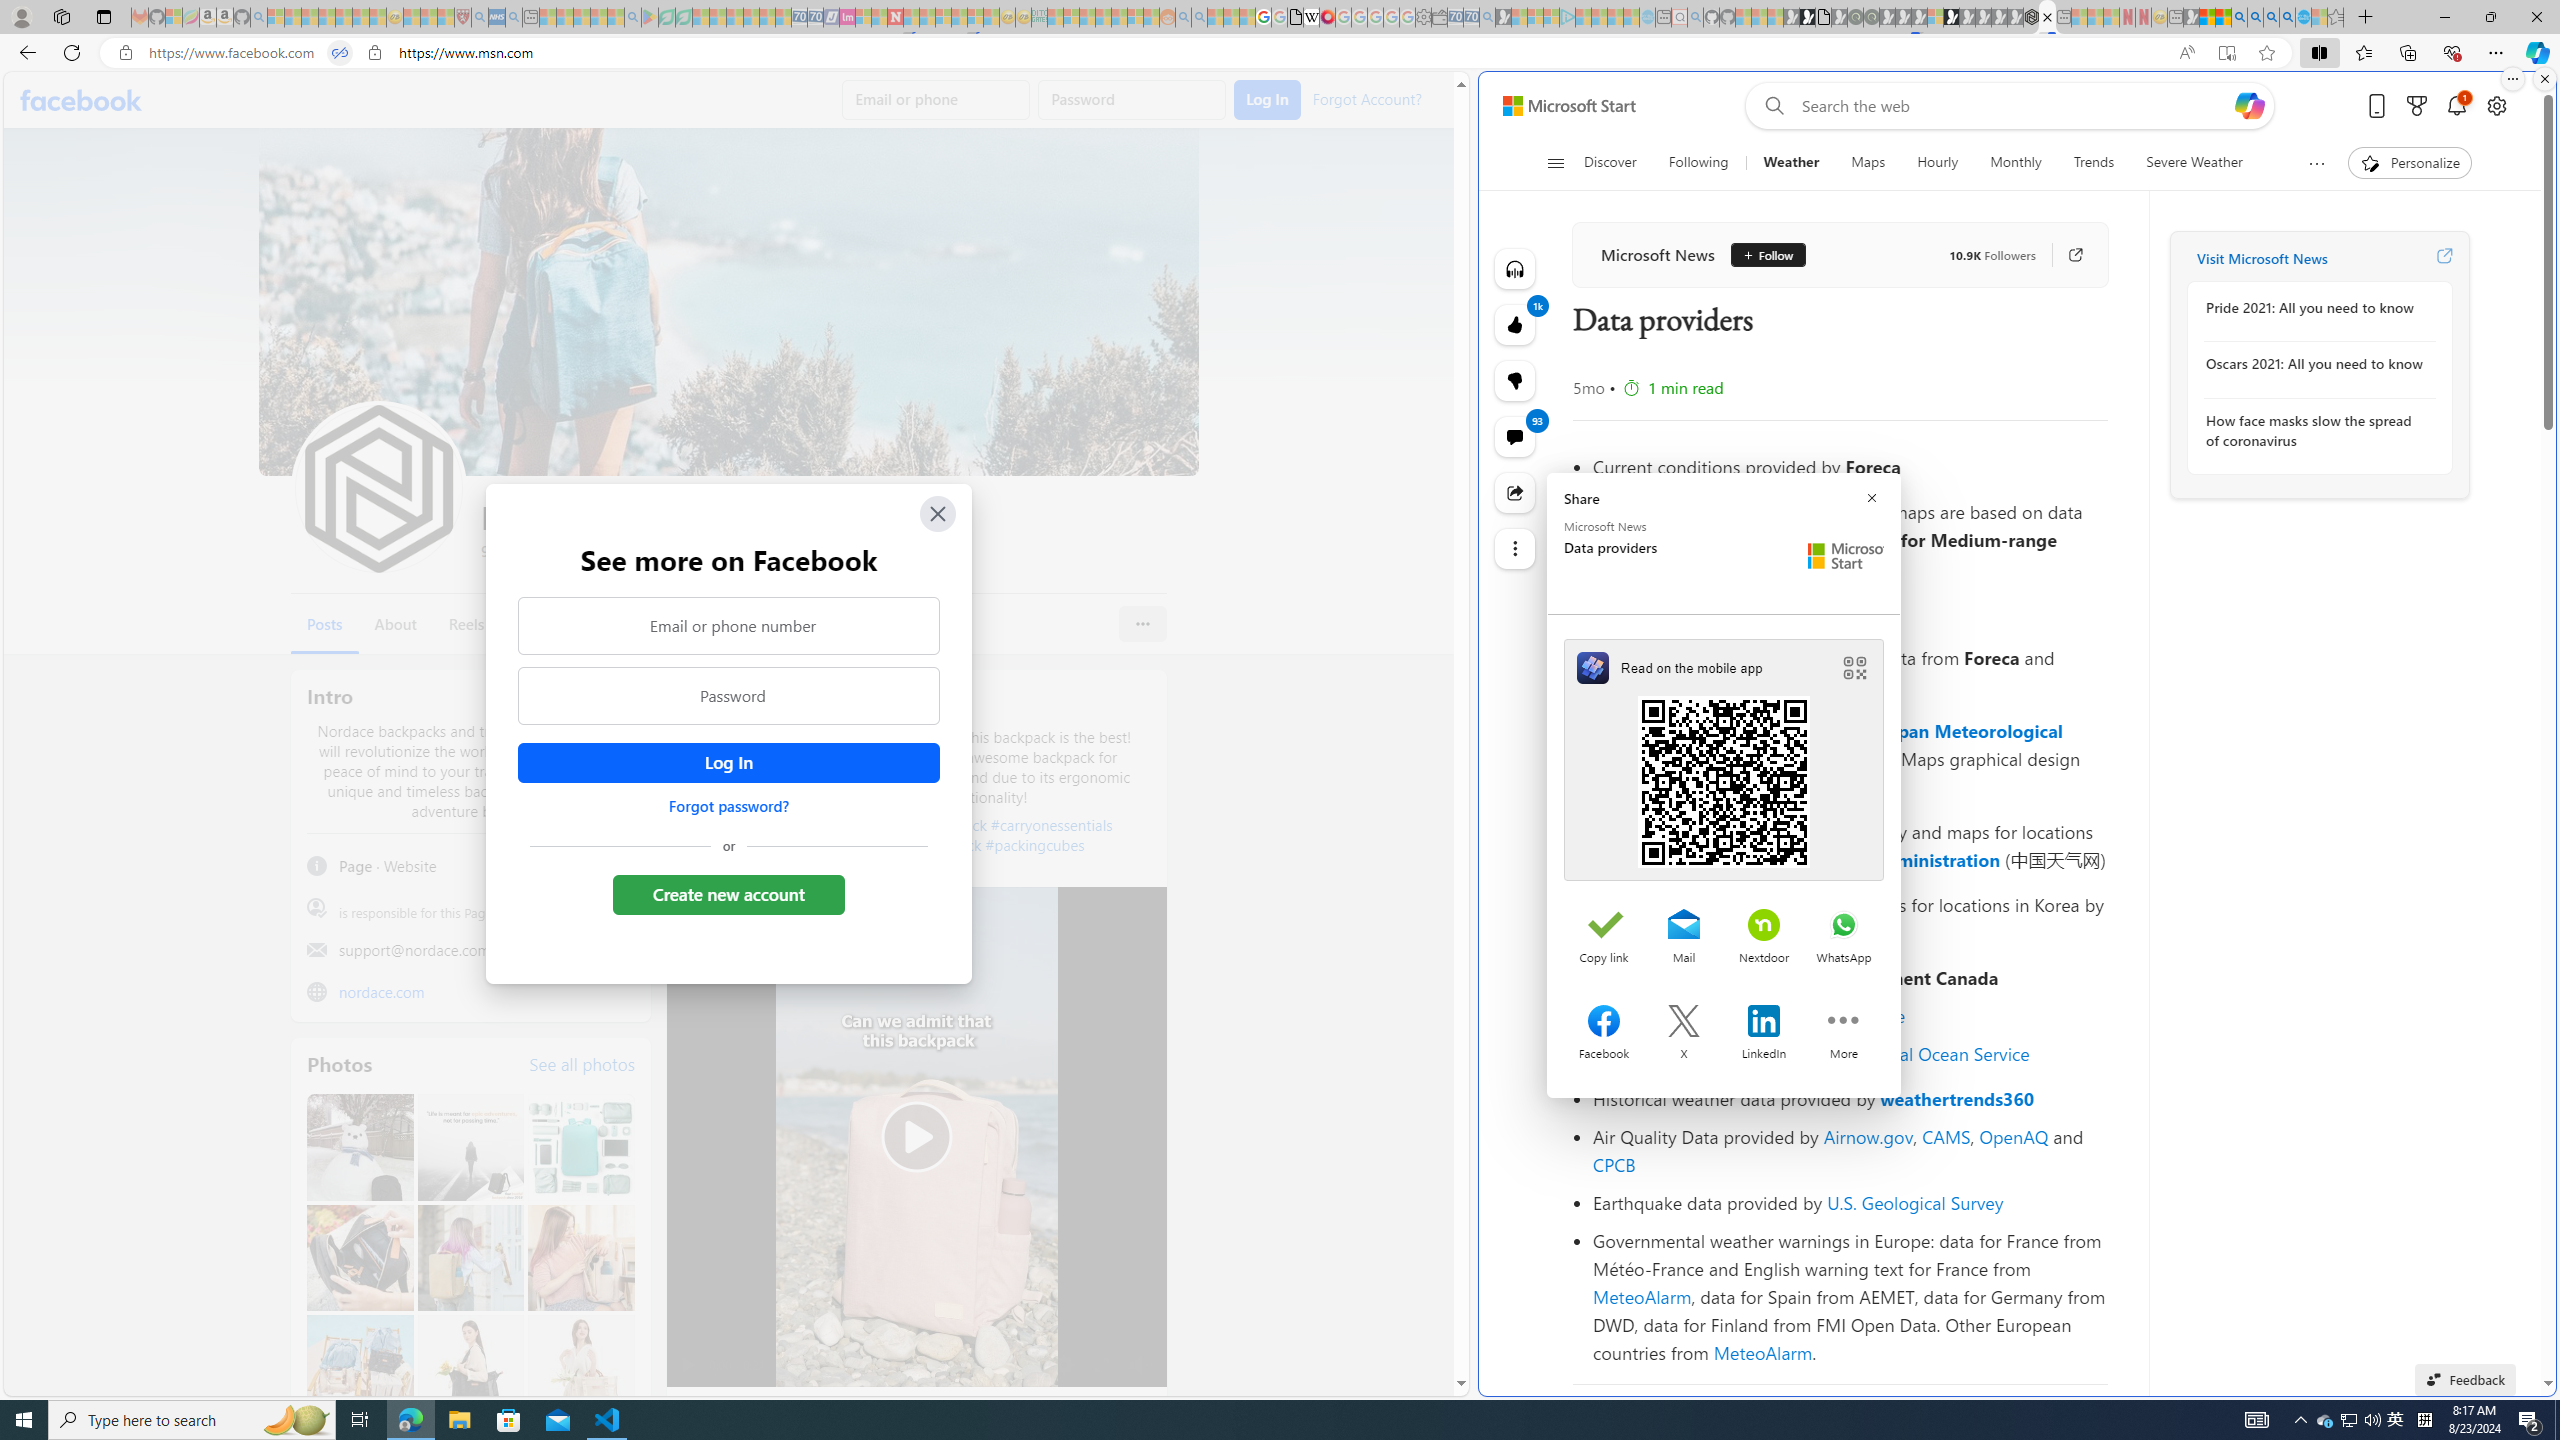 The height and width of the screenshot is (1440, 2560). Describe the element at coordinates (1312, 17) in the screenshot. I see `Target page - Wikipedia` at that location.